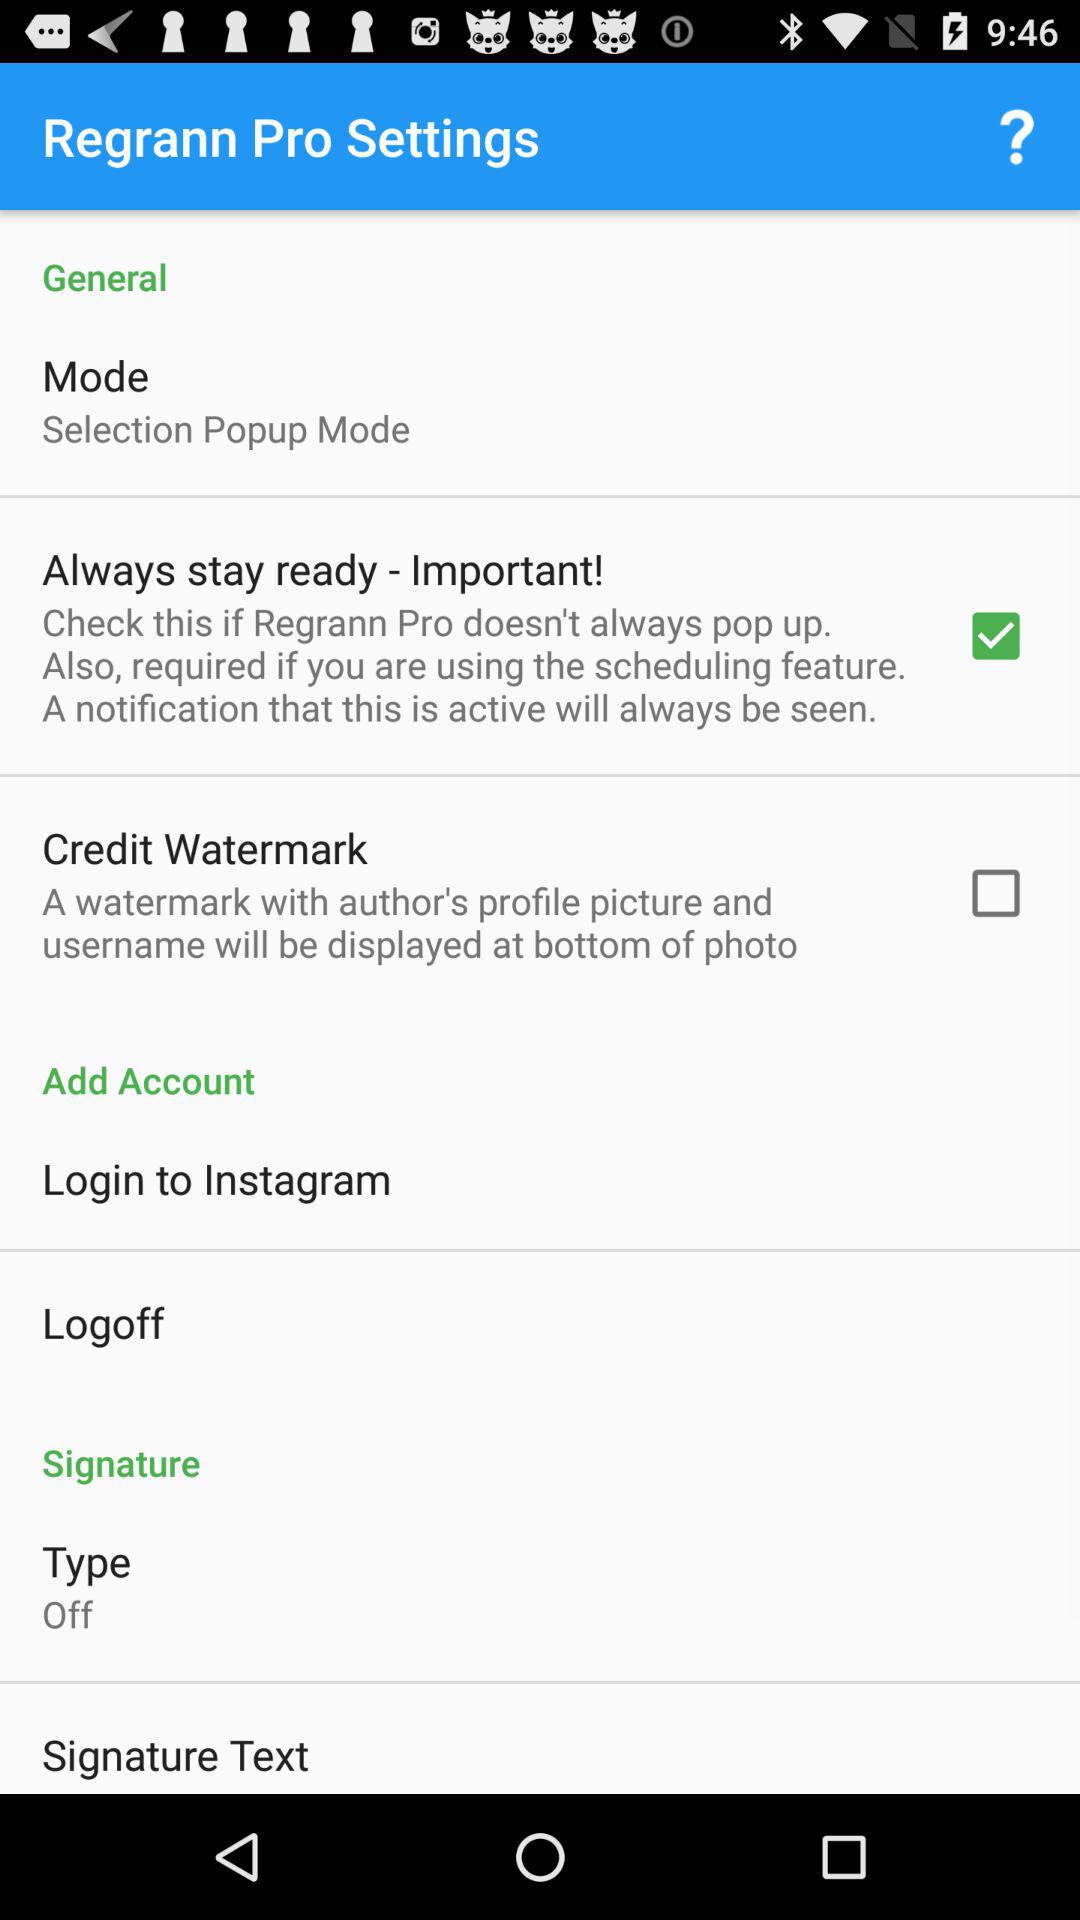 The width and height of the screenshot is (1080, 1920). What do you see at coordinates (477, 664) in the screenshot?
I see `scroll until check this if item` at bounding box center [477, 664].